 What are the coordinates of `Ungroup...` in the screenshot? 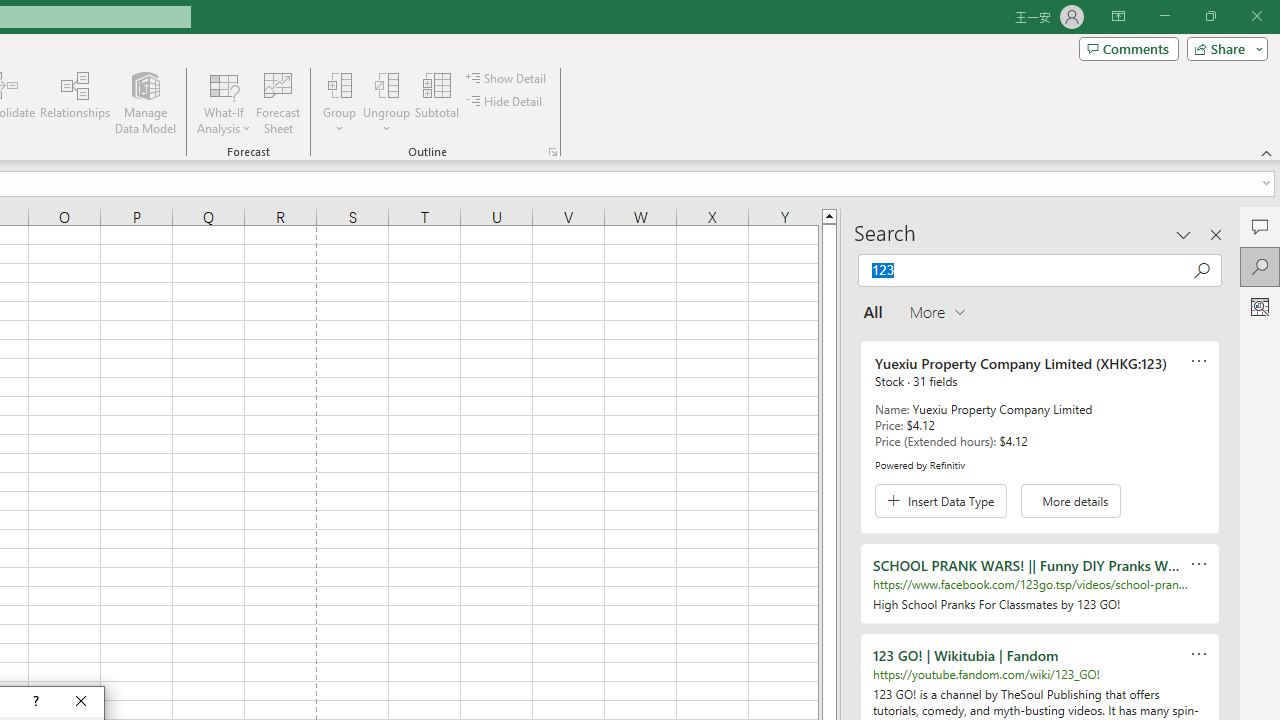 It's located at (386, 102).